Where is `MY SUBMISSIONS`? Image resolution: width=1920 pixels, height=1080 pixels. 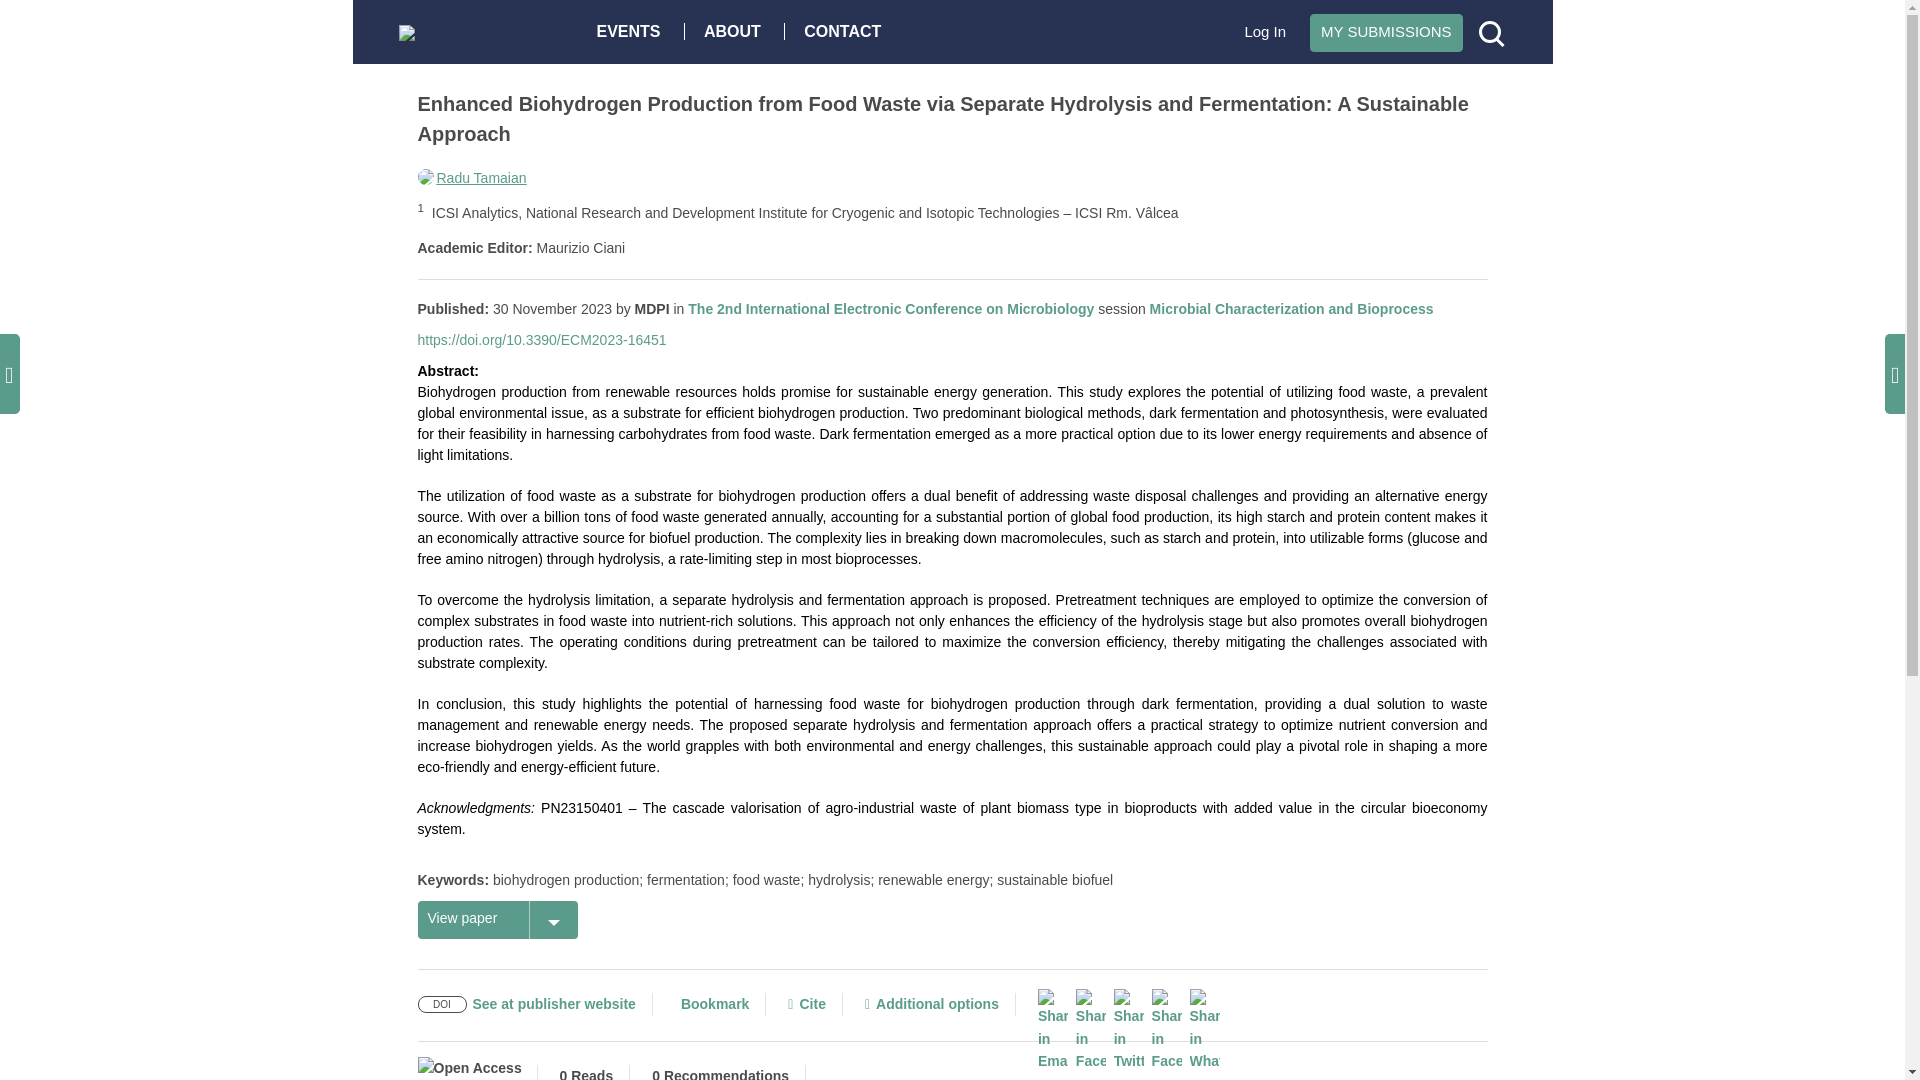
MY SUBMISSIONS is located at coordinates (1386, 32).